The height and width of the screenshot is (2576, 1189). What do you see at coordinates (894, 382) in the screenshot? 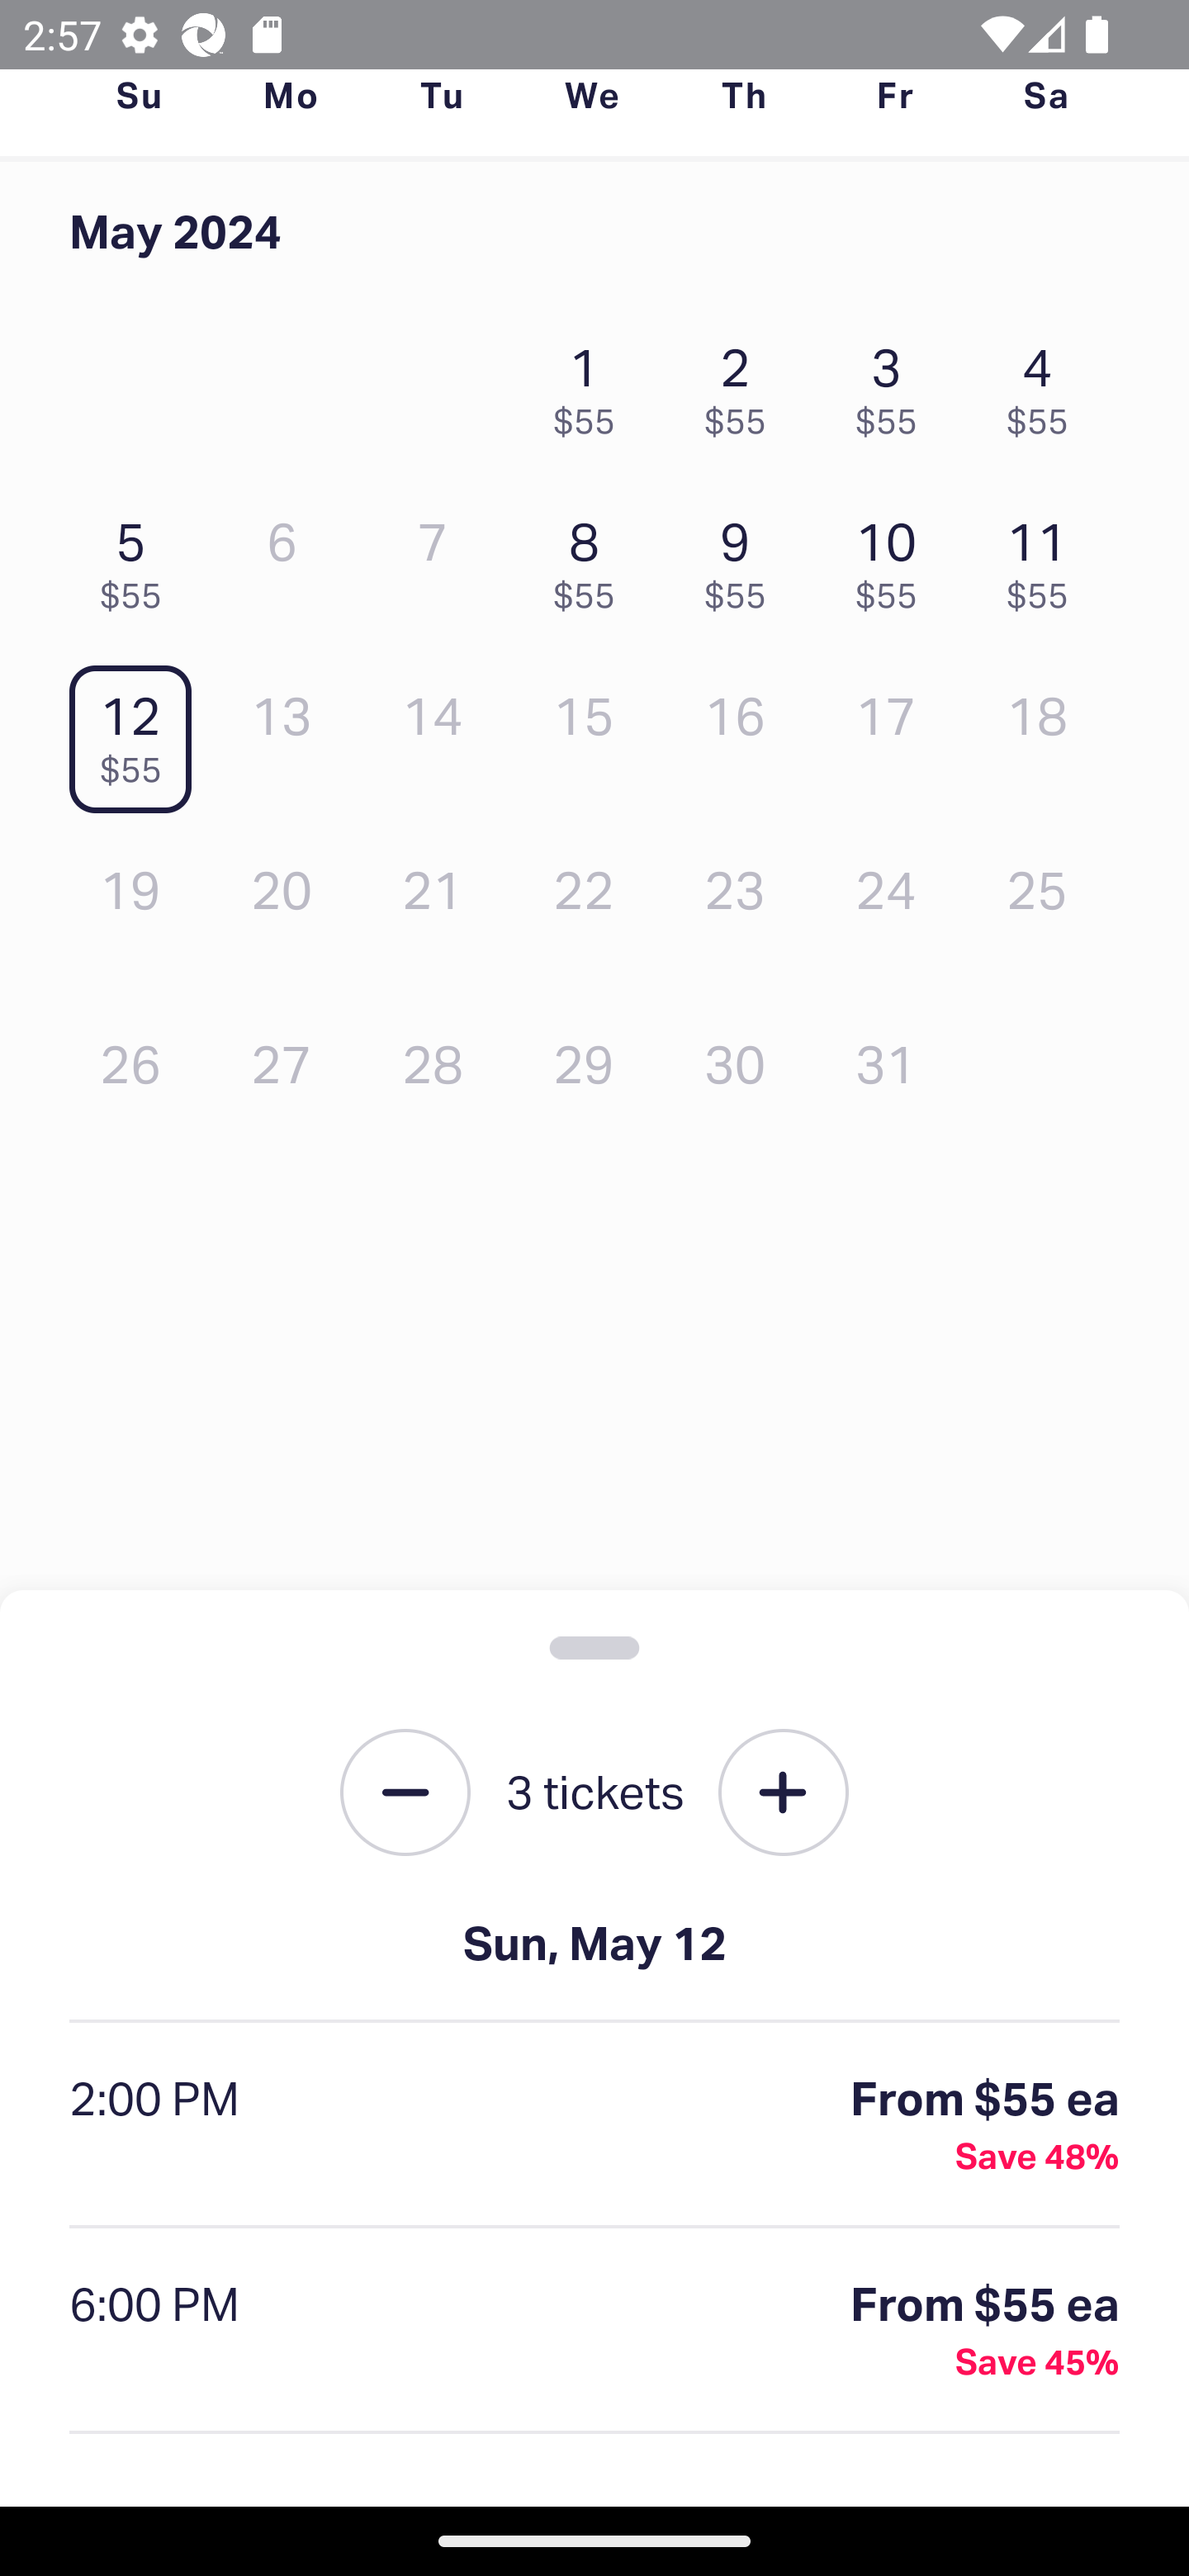
I see `3 $55` at bounding box center [894, 382].